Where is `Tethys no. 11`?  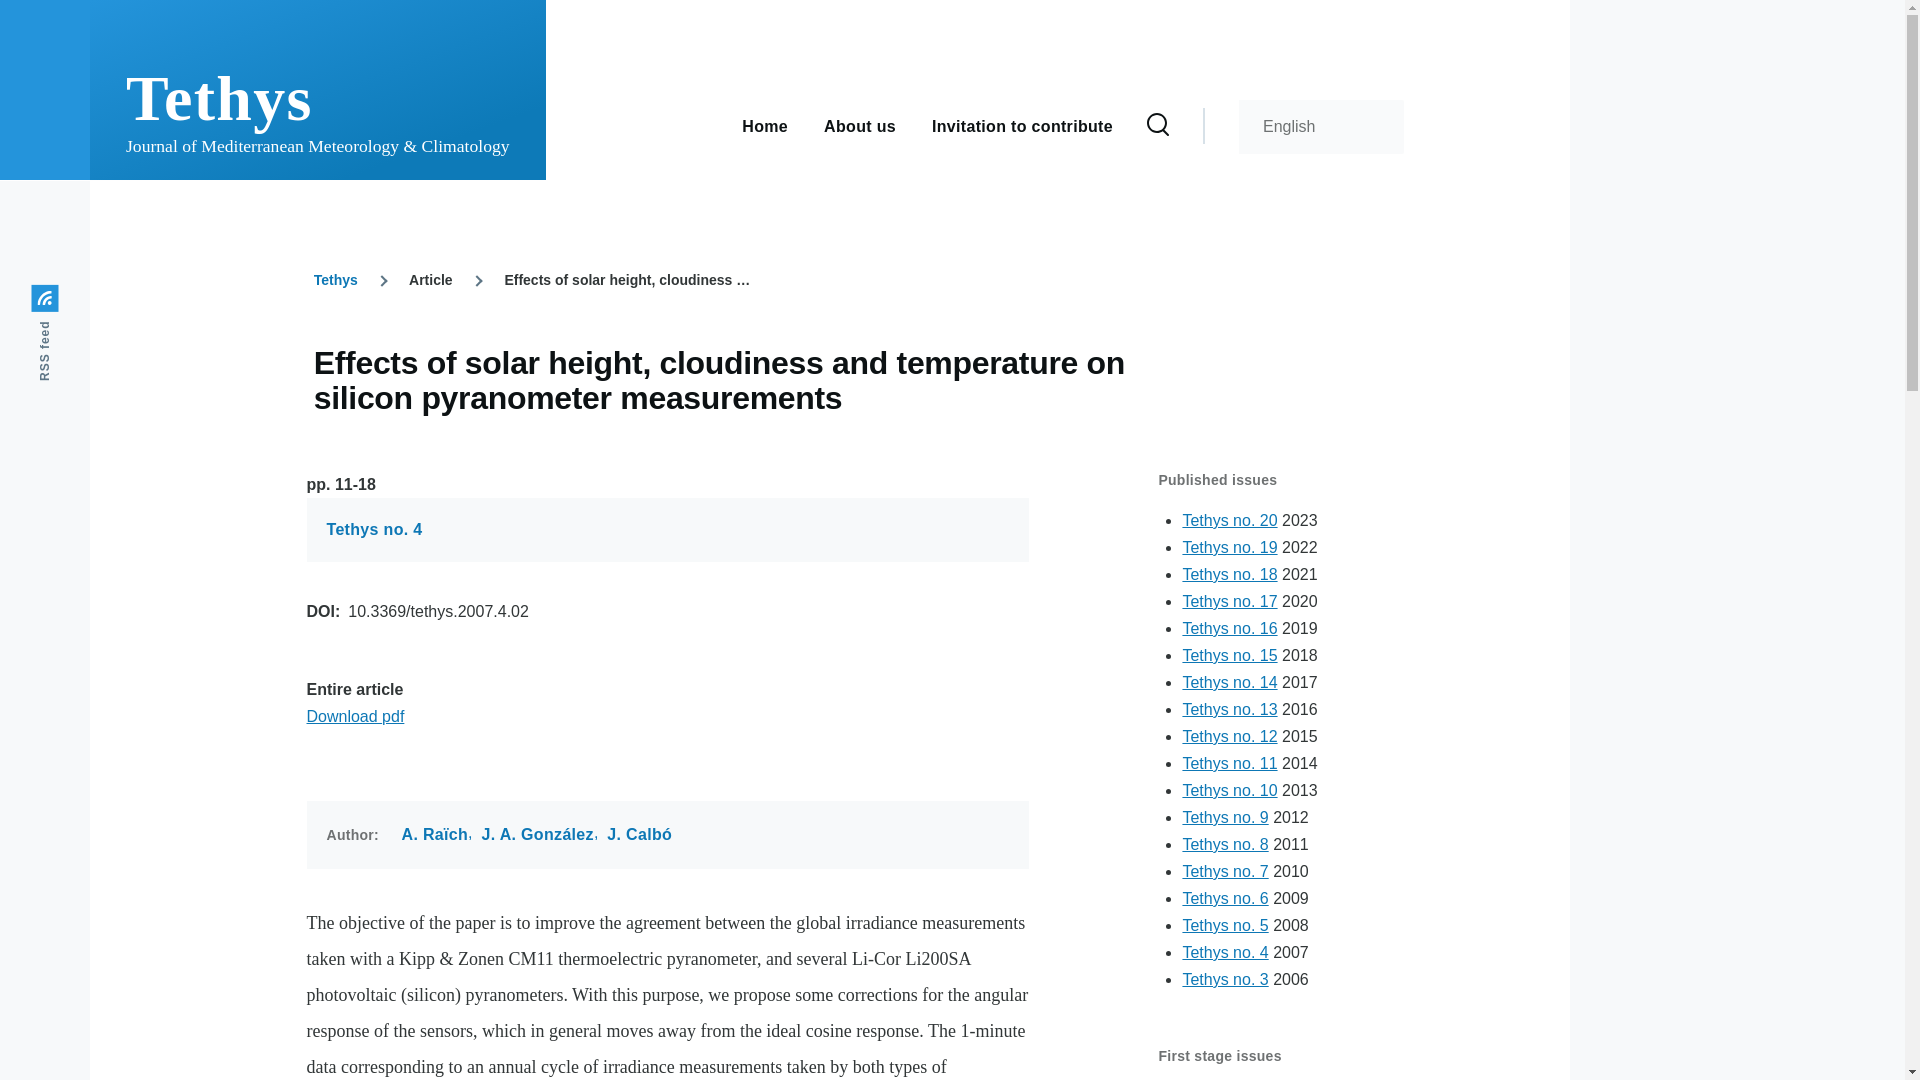
Tethys no. 11 is located at coordinates (1229, 763).